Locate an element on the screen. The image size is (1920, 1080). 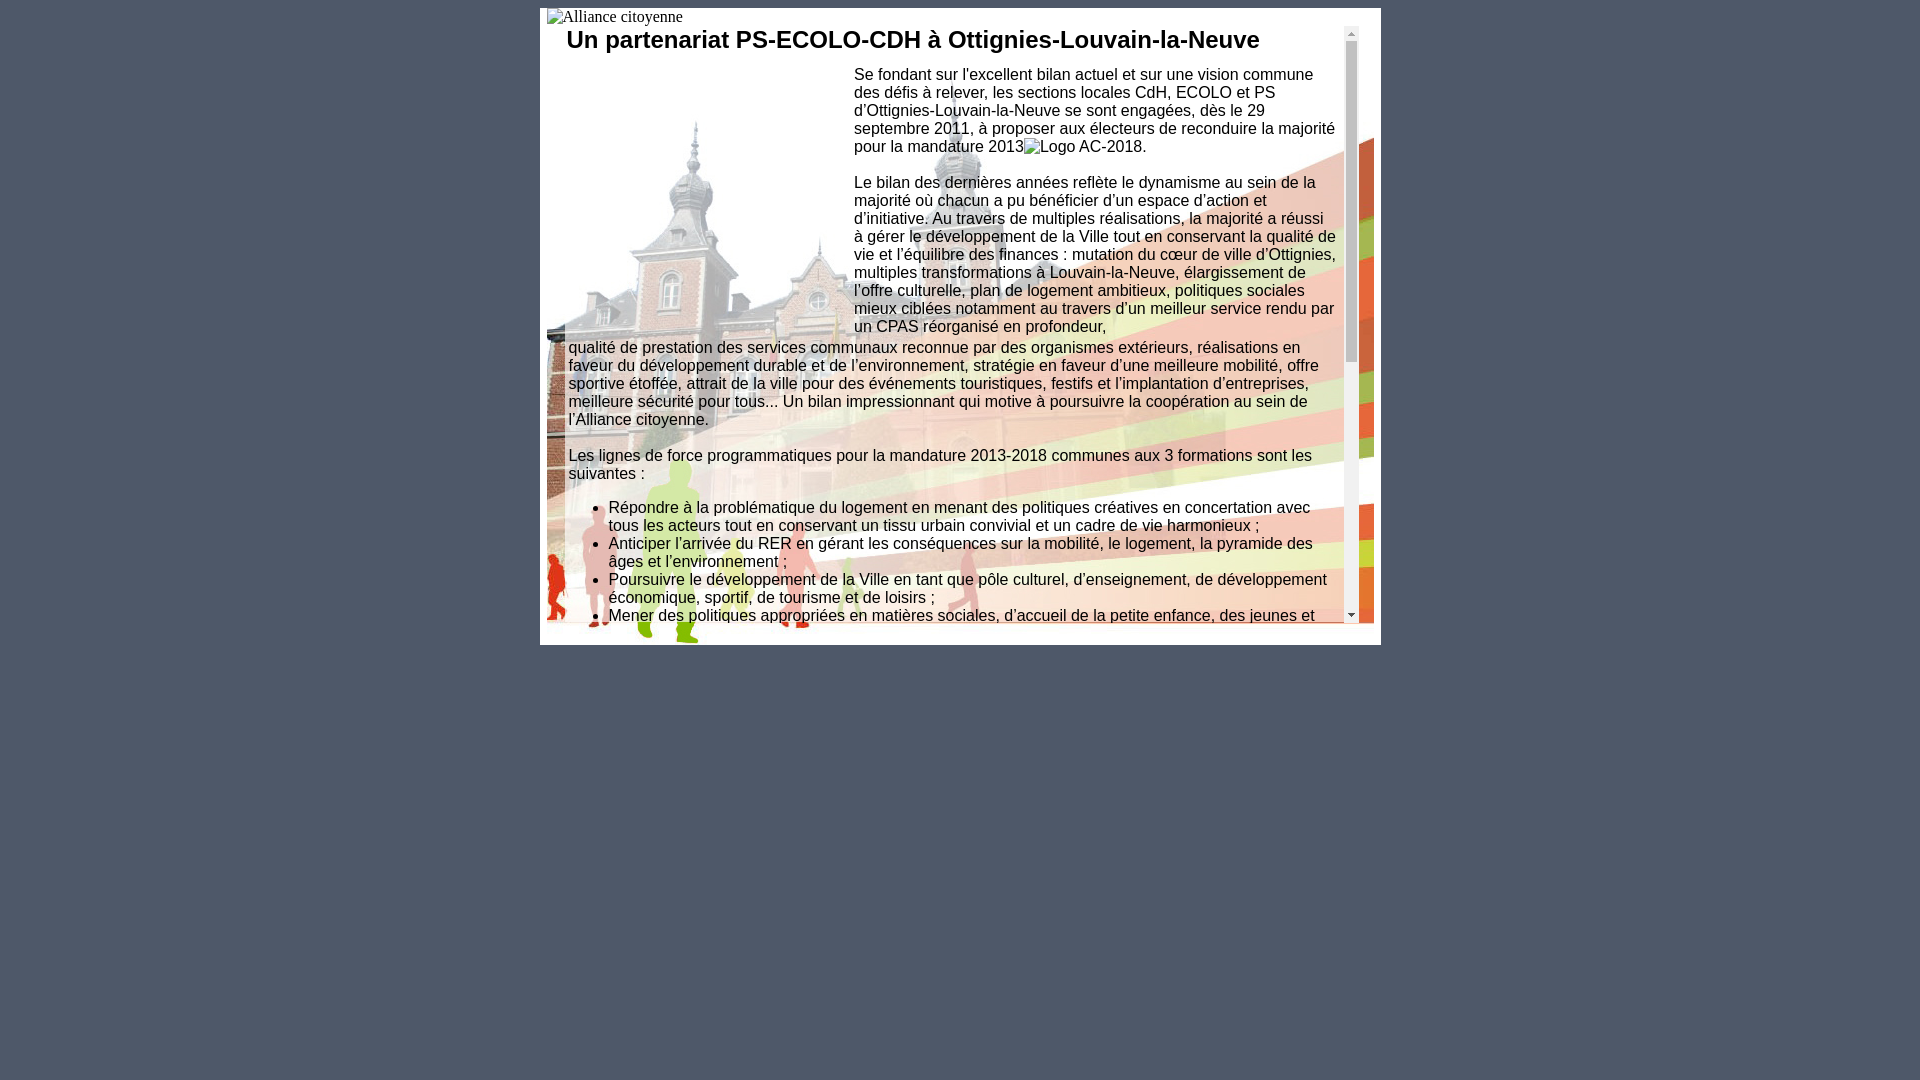
le projet is located at coordinates (1264, 220).